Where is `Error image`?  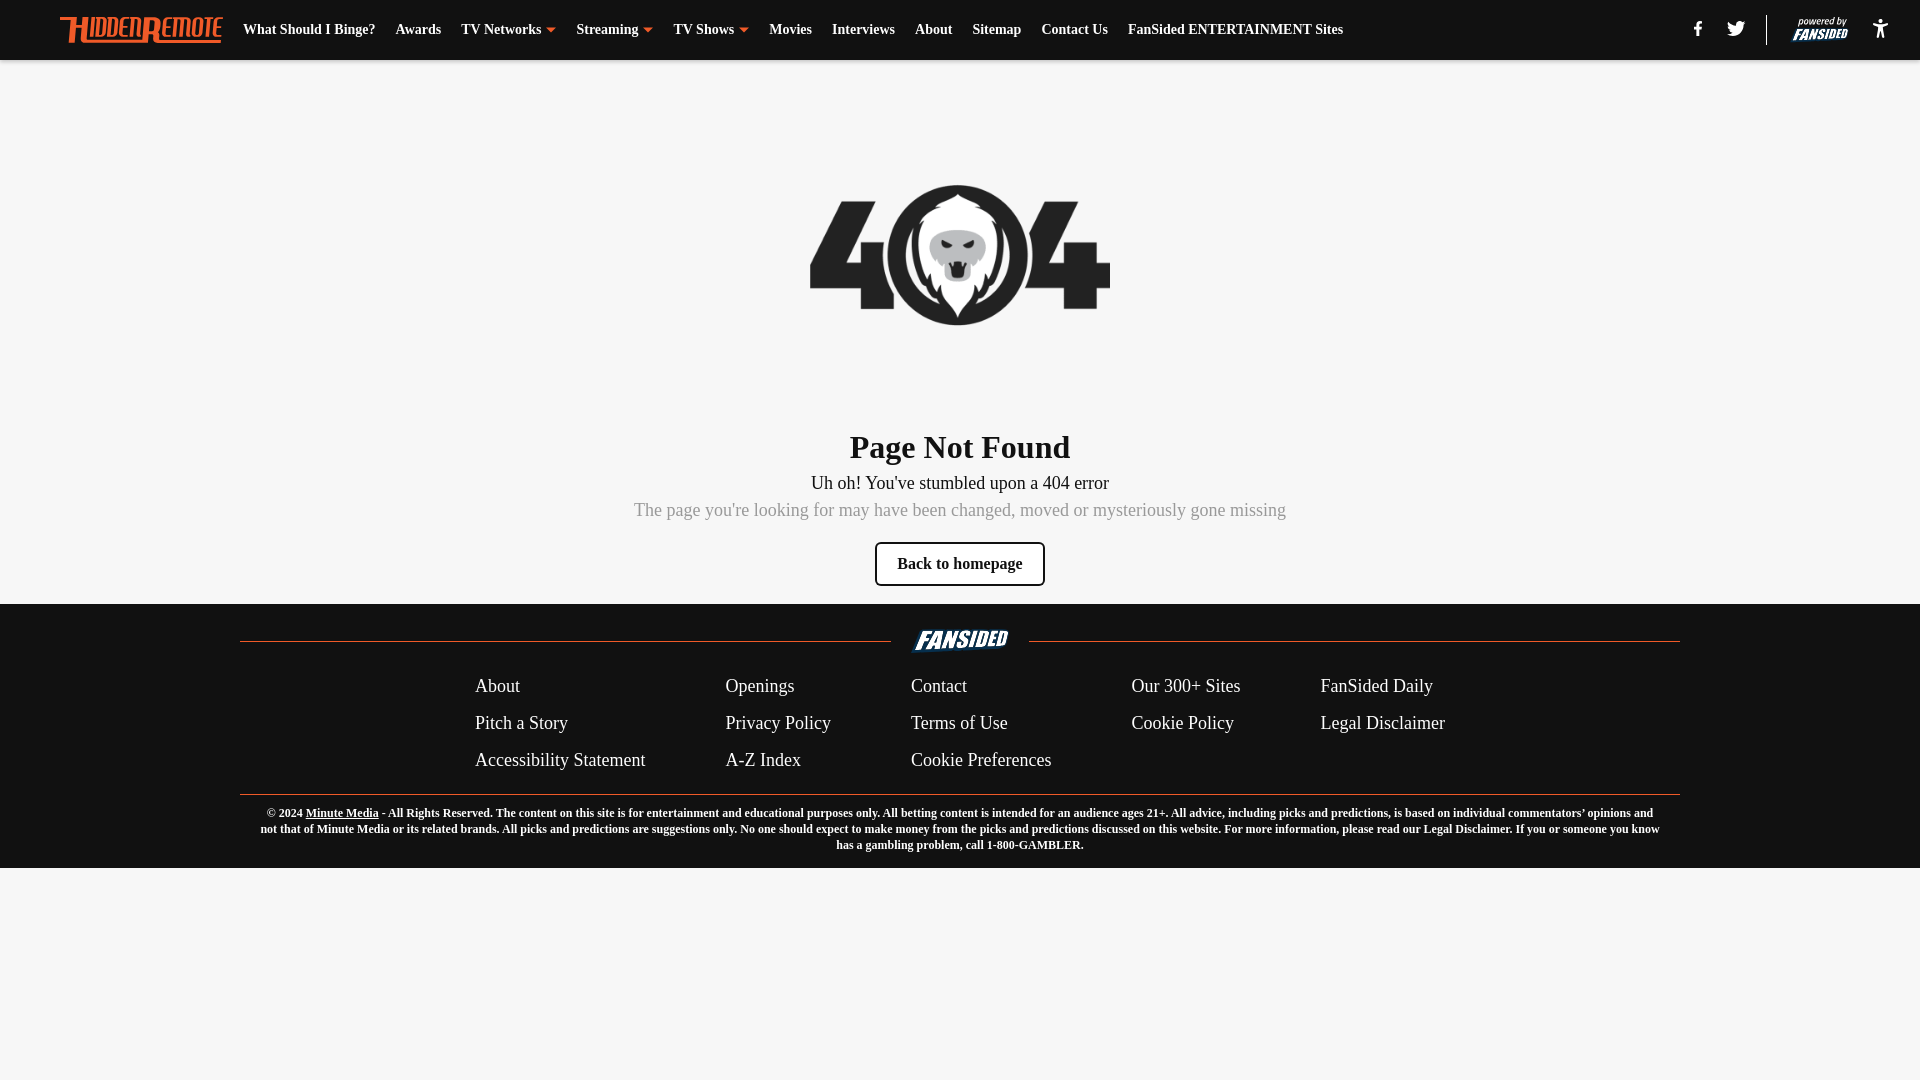 Error image is located at coordinates (960, 254).